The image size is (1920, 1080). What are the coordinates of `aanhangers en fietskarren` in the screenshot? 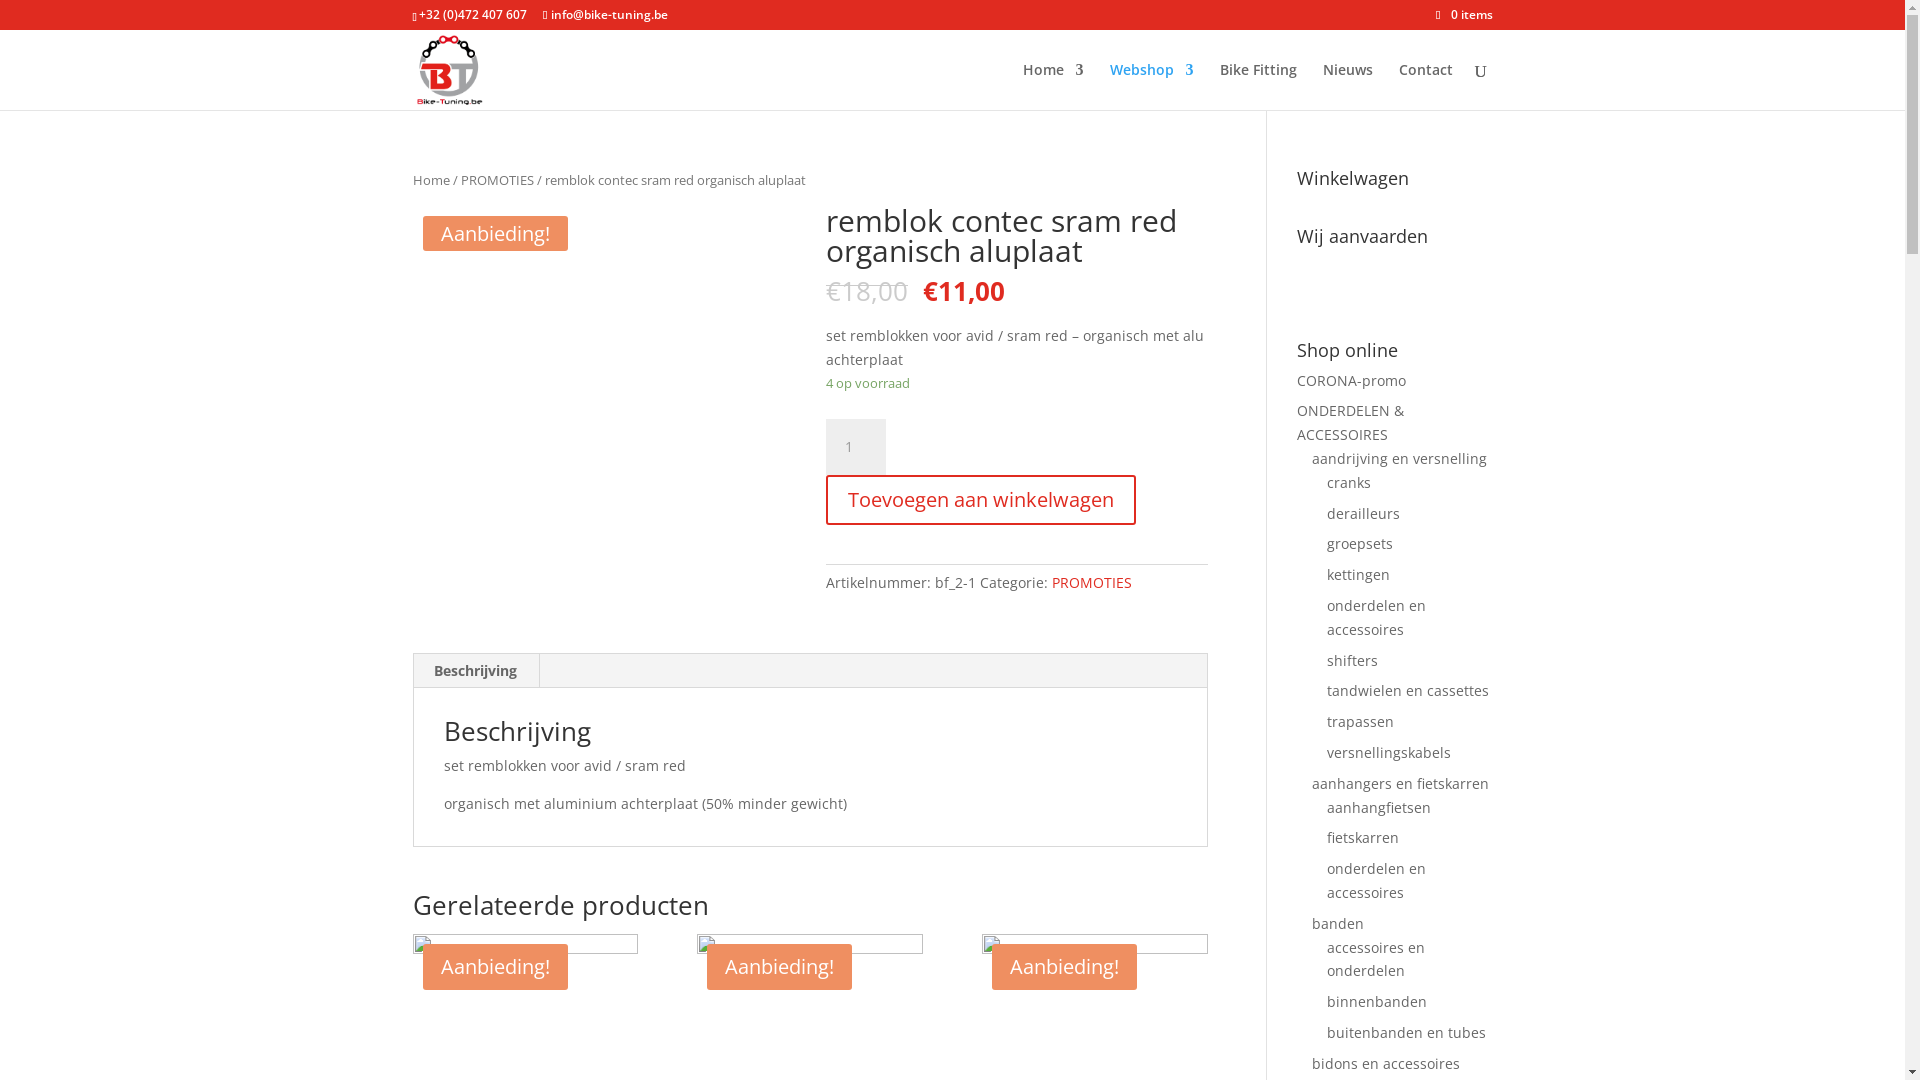 It's located at (1400, 784).